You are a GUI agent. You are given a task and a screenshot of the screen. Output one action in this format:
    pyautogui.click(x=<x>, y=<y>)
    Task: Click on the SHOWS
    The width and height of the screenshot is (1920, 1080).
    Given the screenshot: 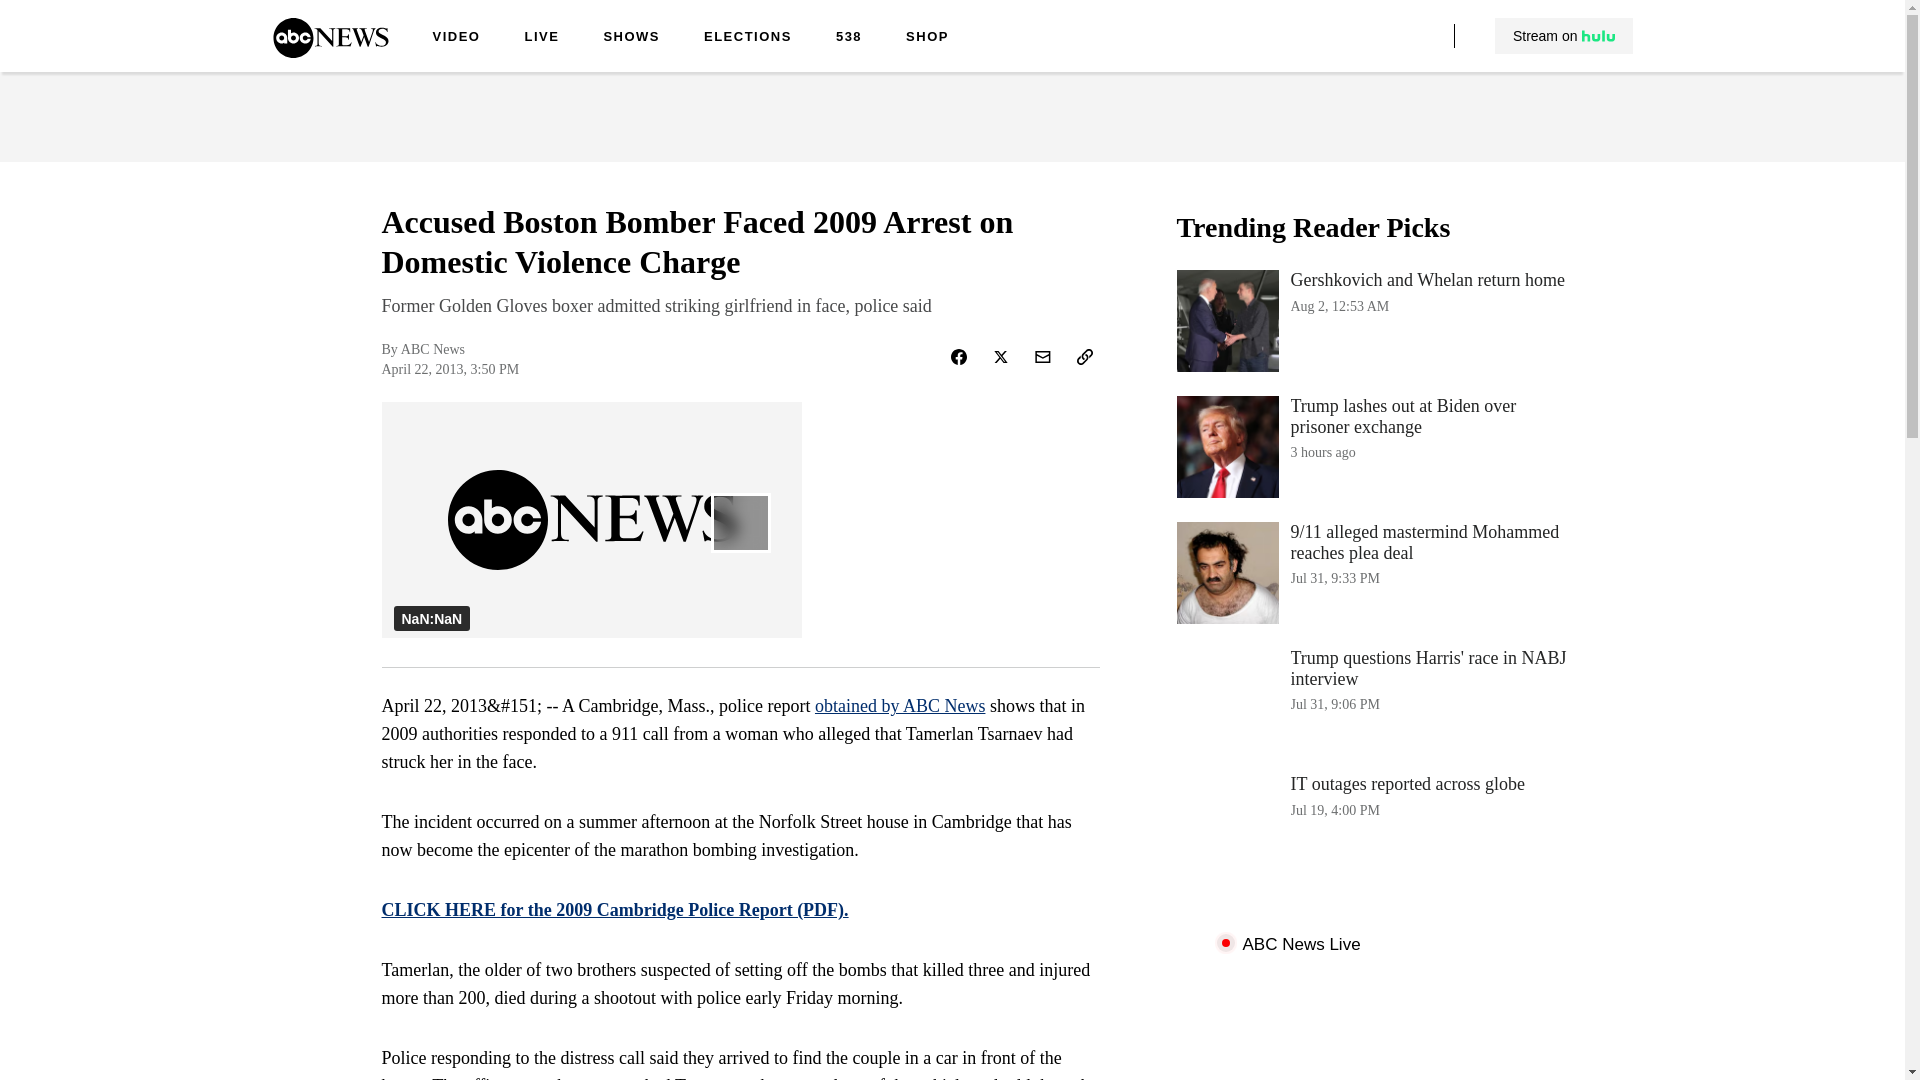 What is the action you would take?
    pyautogui.click(x=1376, y=824)
    